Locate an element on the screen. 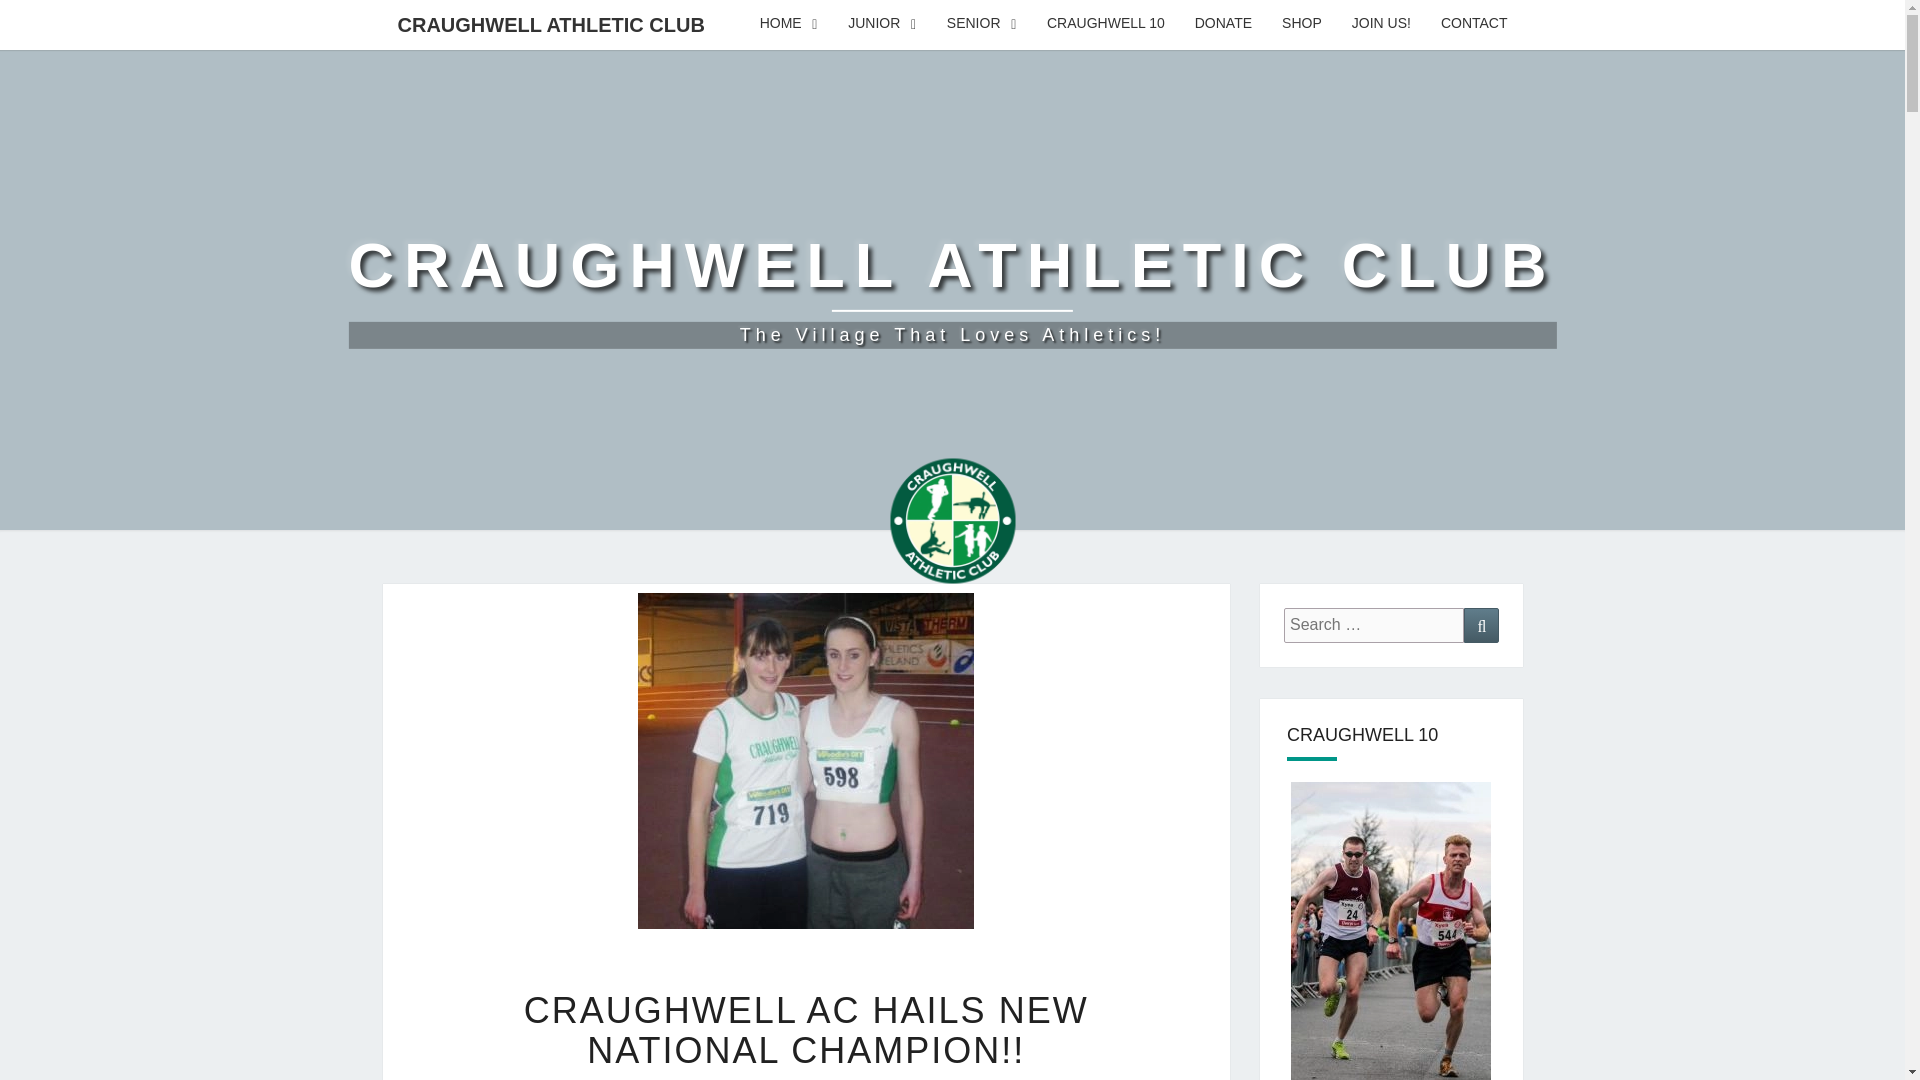  DONATE is located at coordinates (1224, 24).